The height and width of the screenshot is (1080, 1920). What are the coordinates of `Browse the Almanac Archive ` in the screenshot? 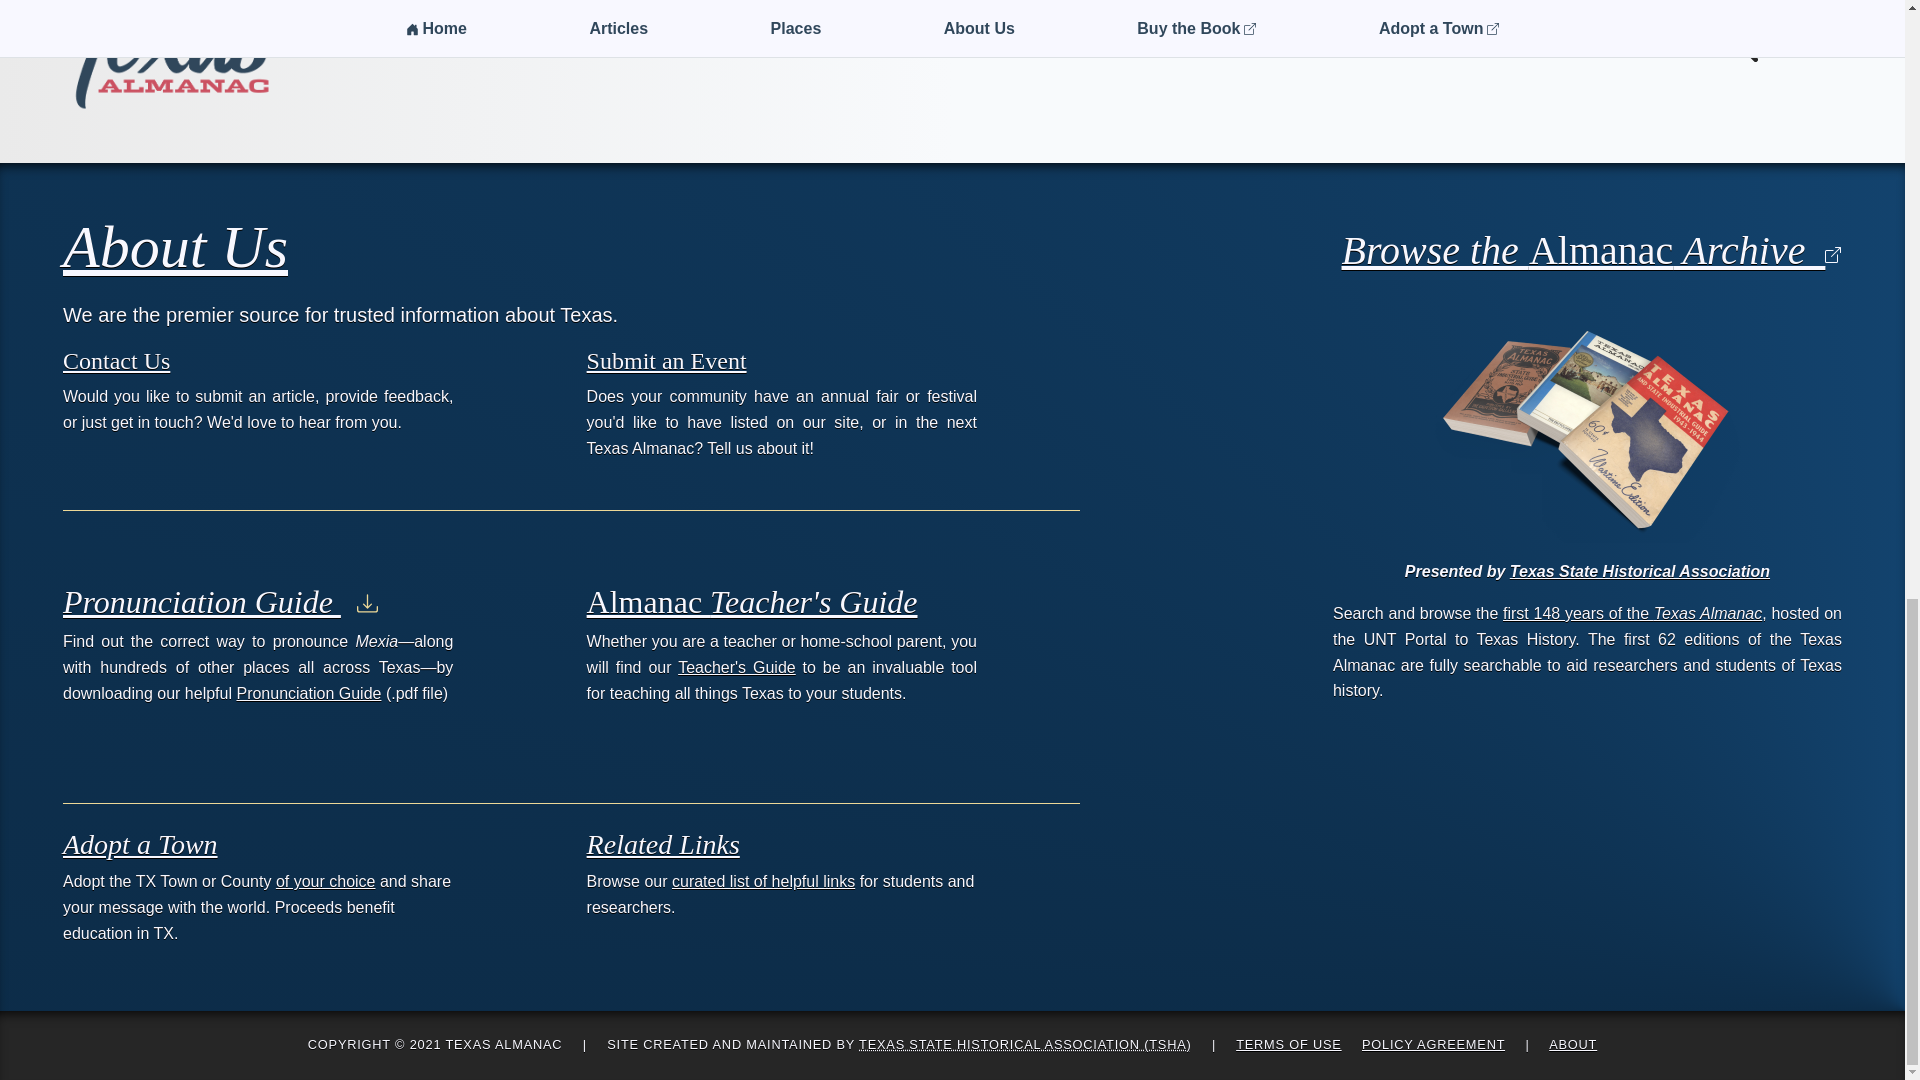 It's located at (1586, 250).